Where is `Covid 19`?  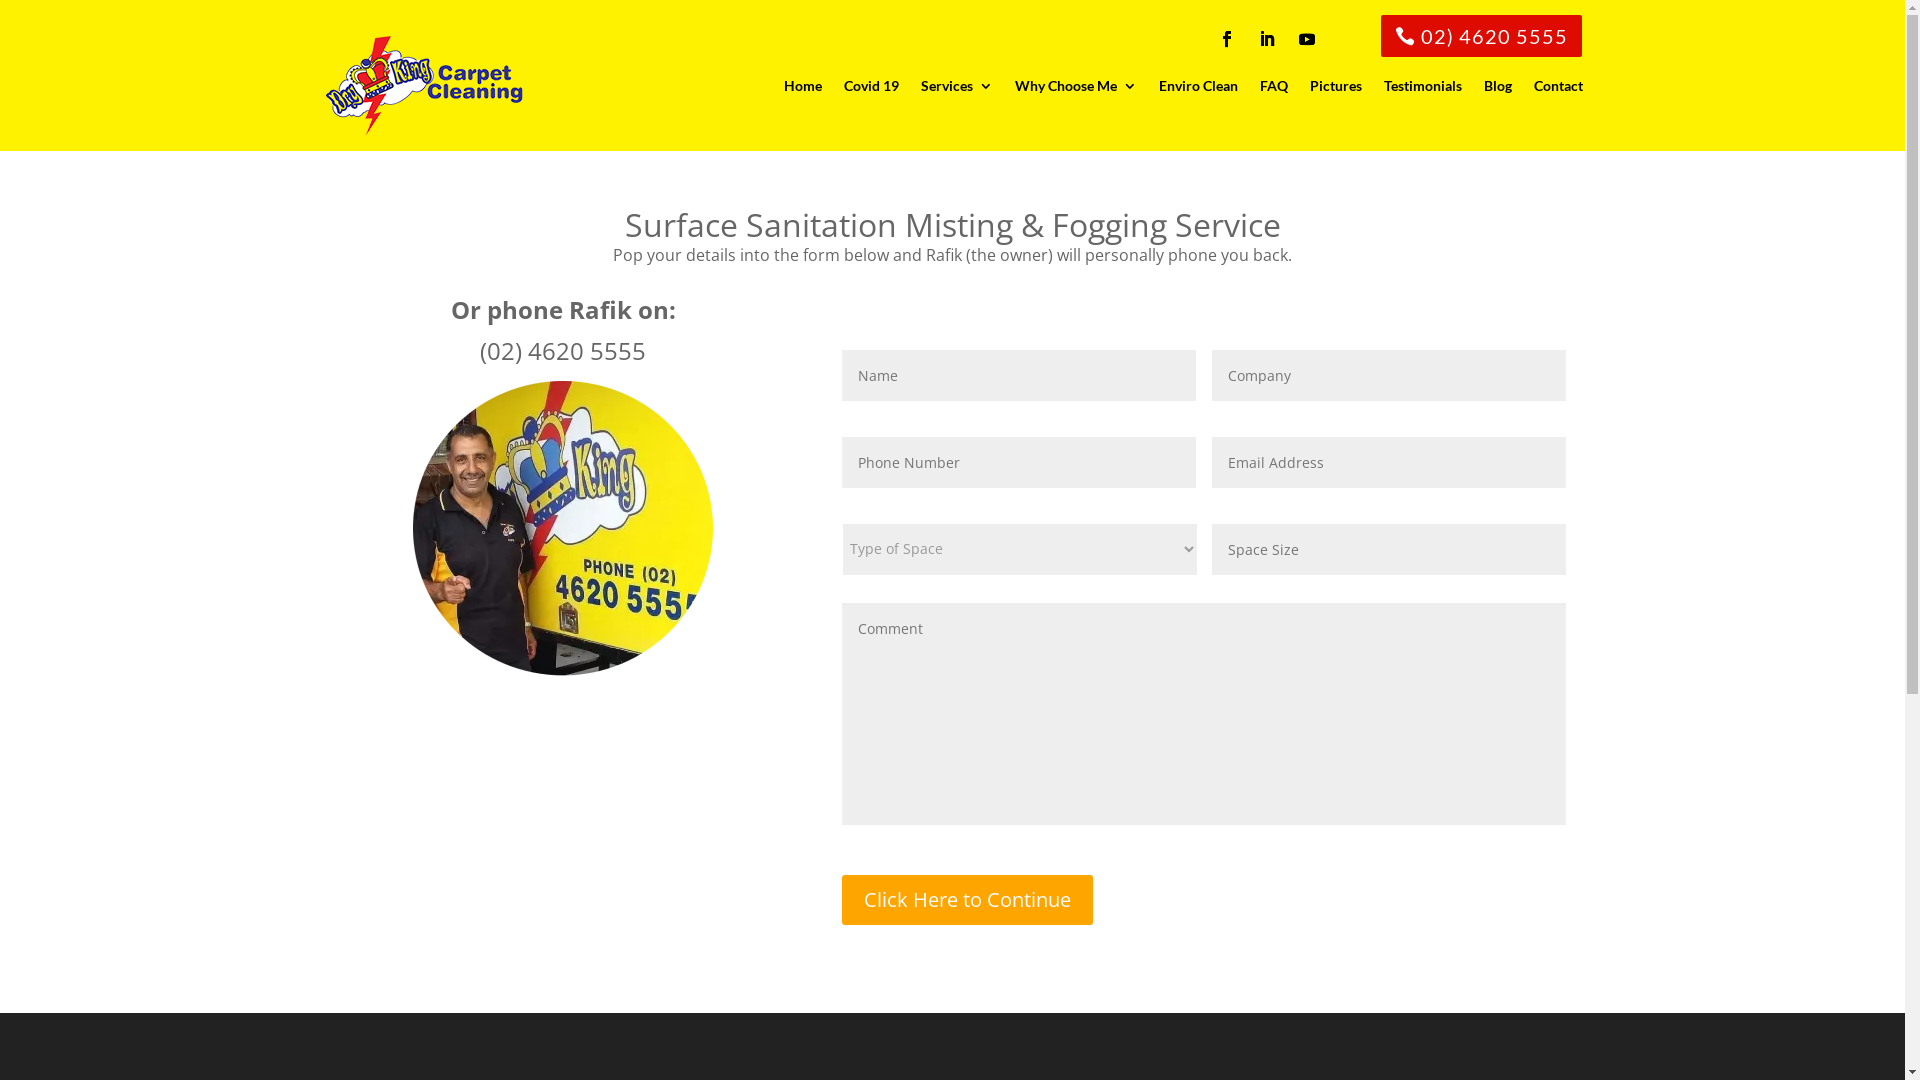 Covid 19 is located at coordinates (872, 86).